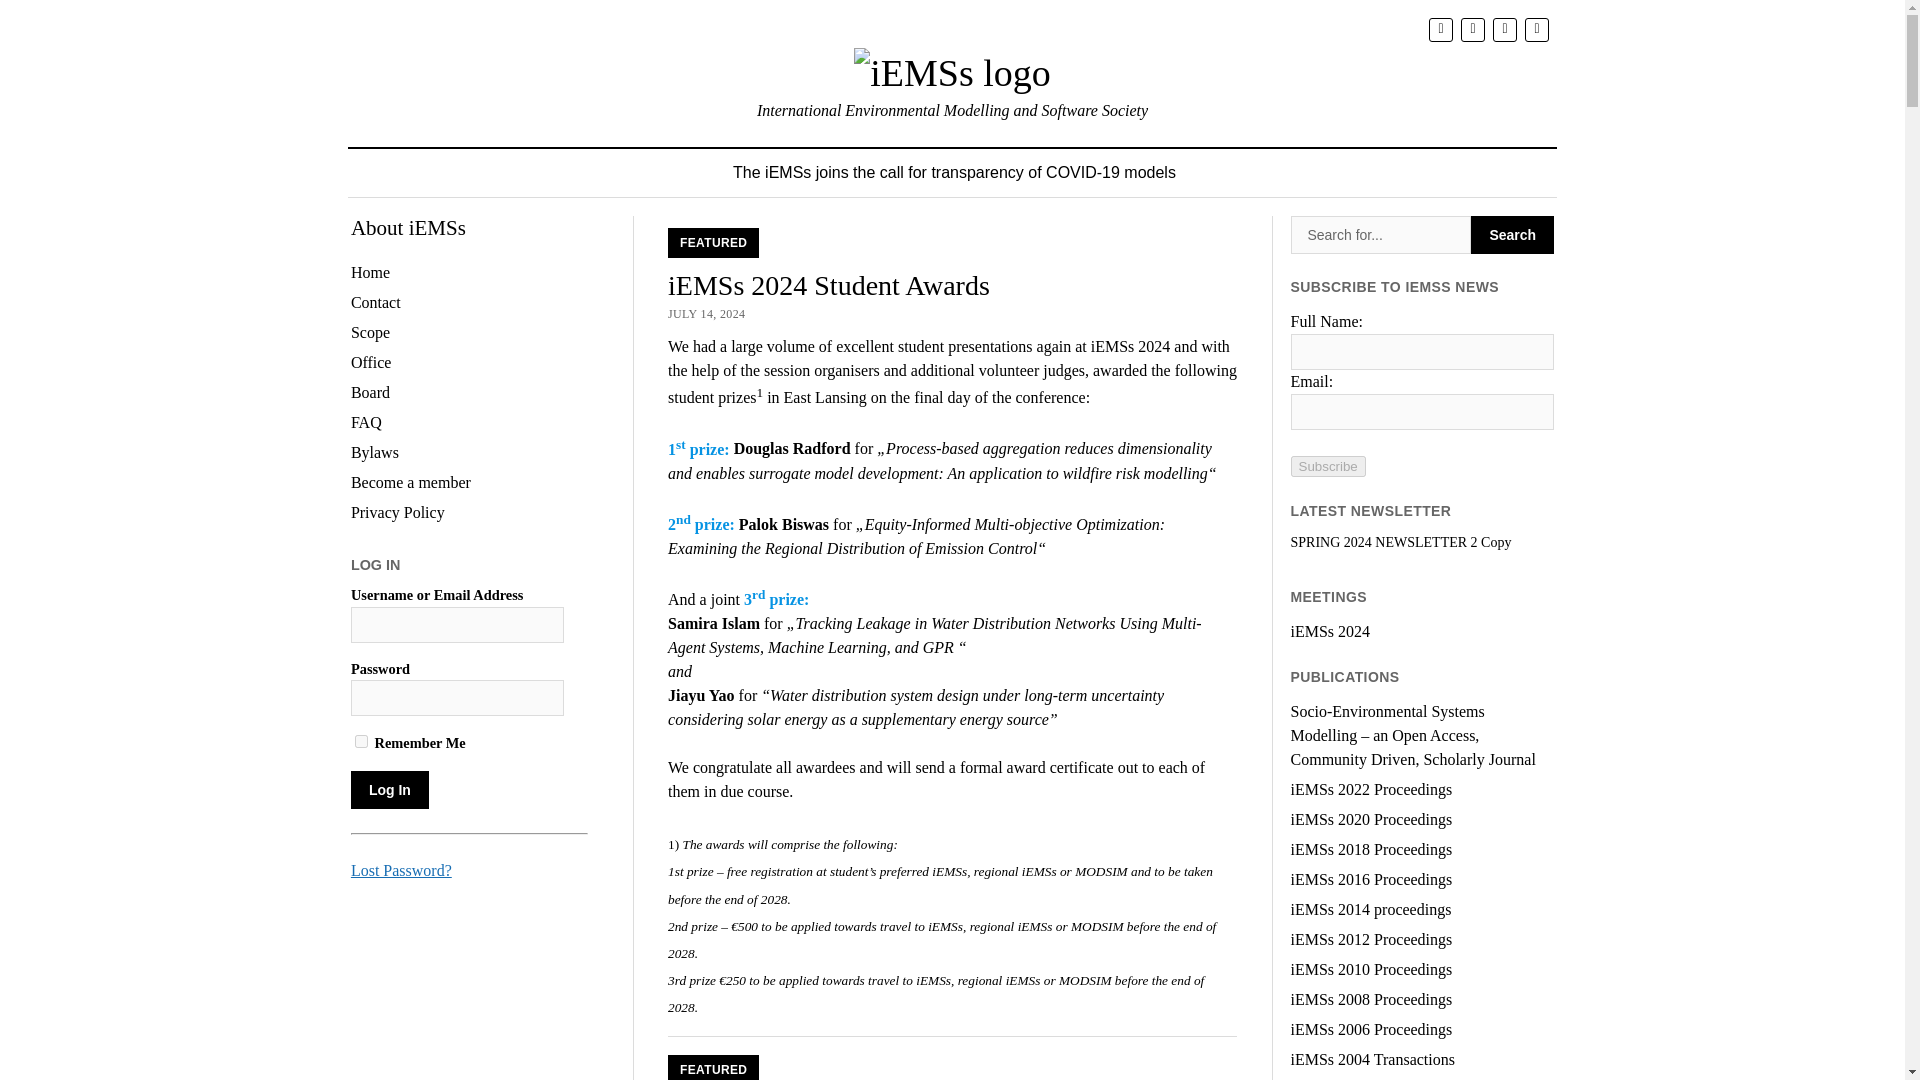 The height and width of the screenshot is (1080, 1920). I want to click on Become a member, so click(410, 482).